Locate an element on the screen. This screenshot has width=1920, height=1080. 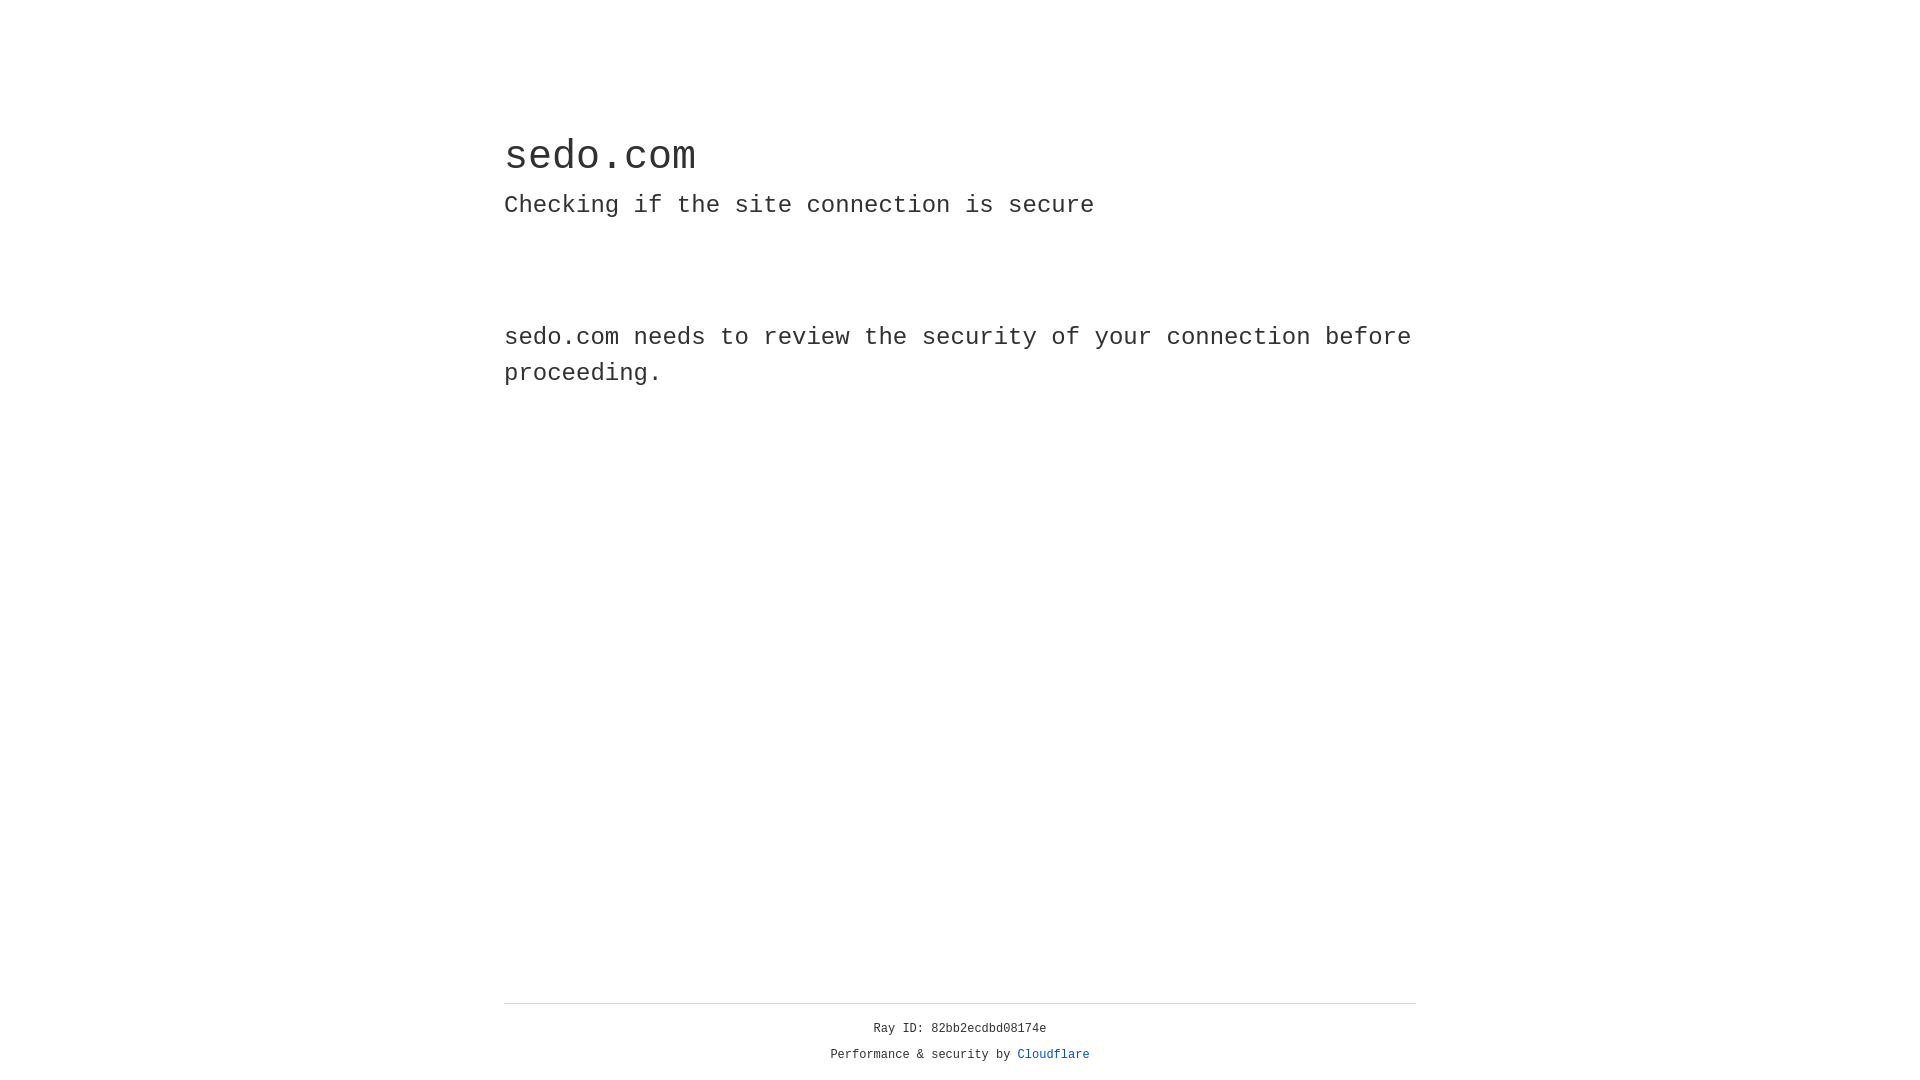
Cloudflare is located at coordinates (1054, 1055).